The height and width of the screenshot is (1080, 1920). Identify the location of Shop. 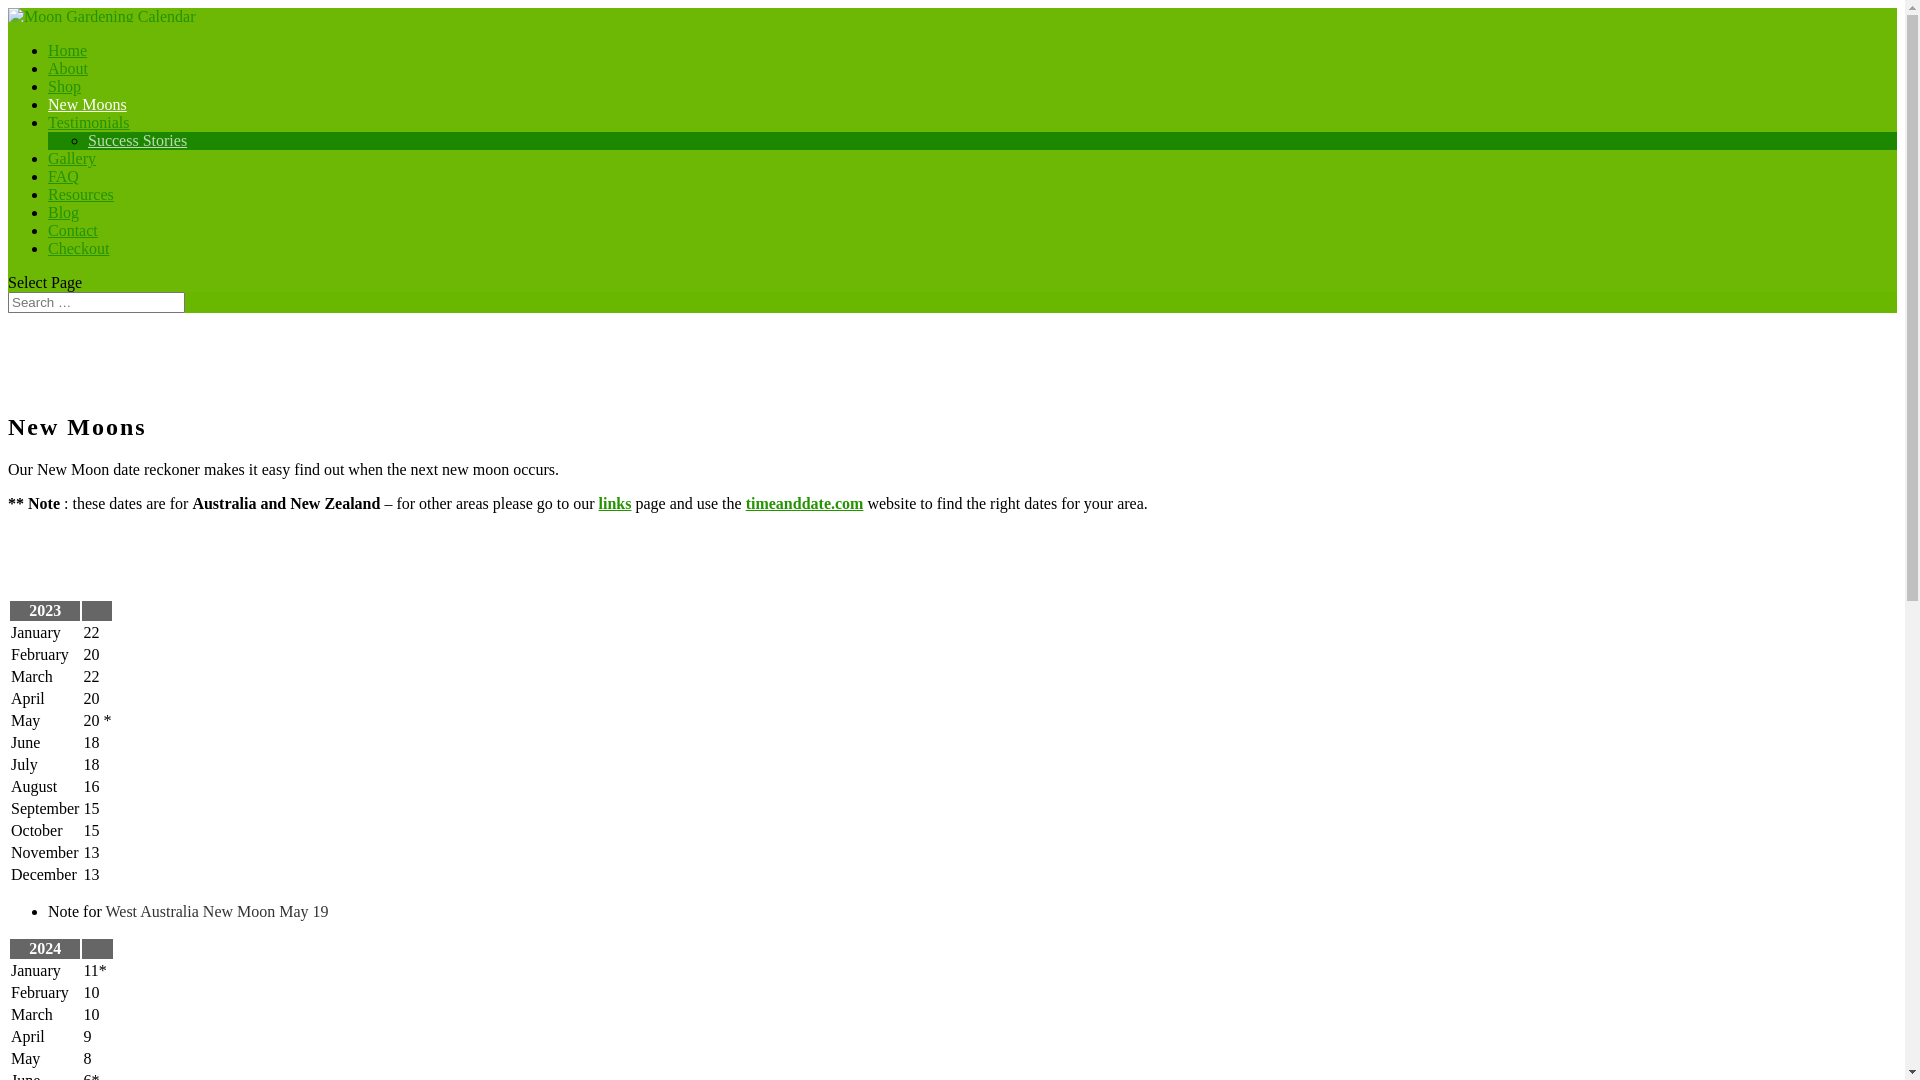
(64, 95).